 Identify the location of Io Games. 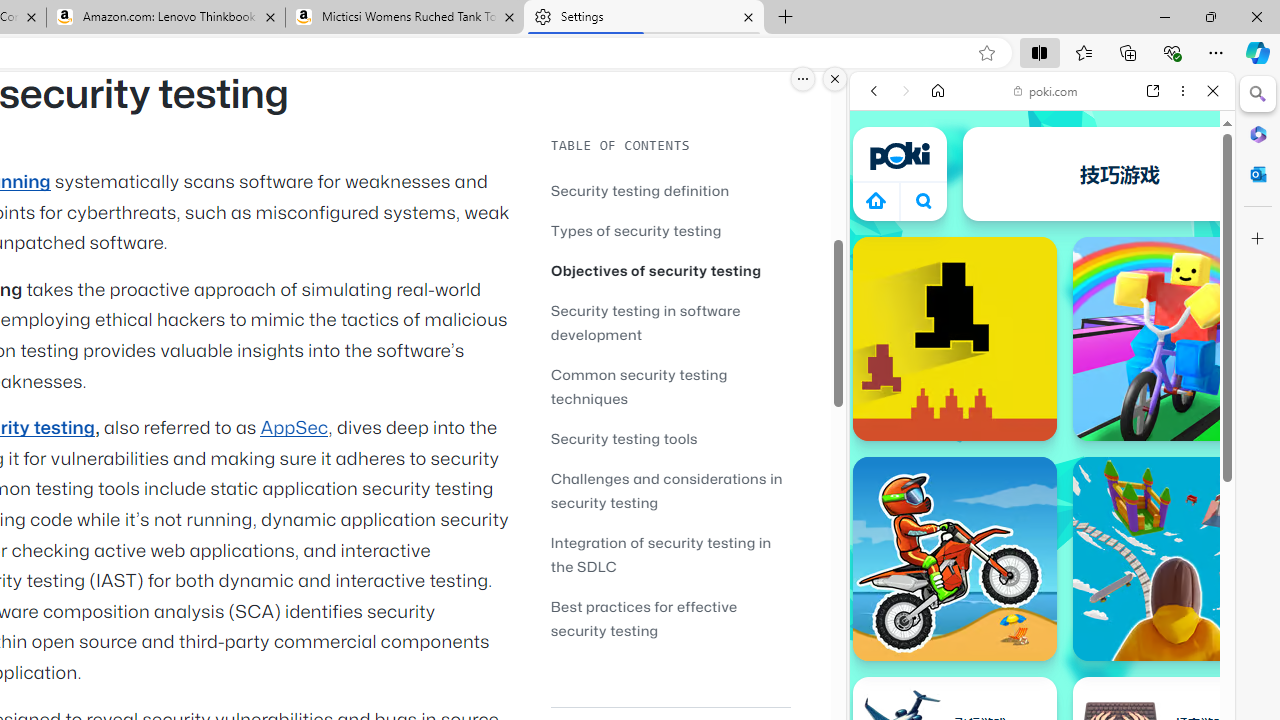
(1042, 618).